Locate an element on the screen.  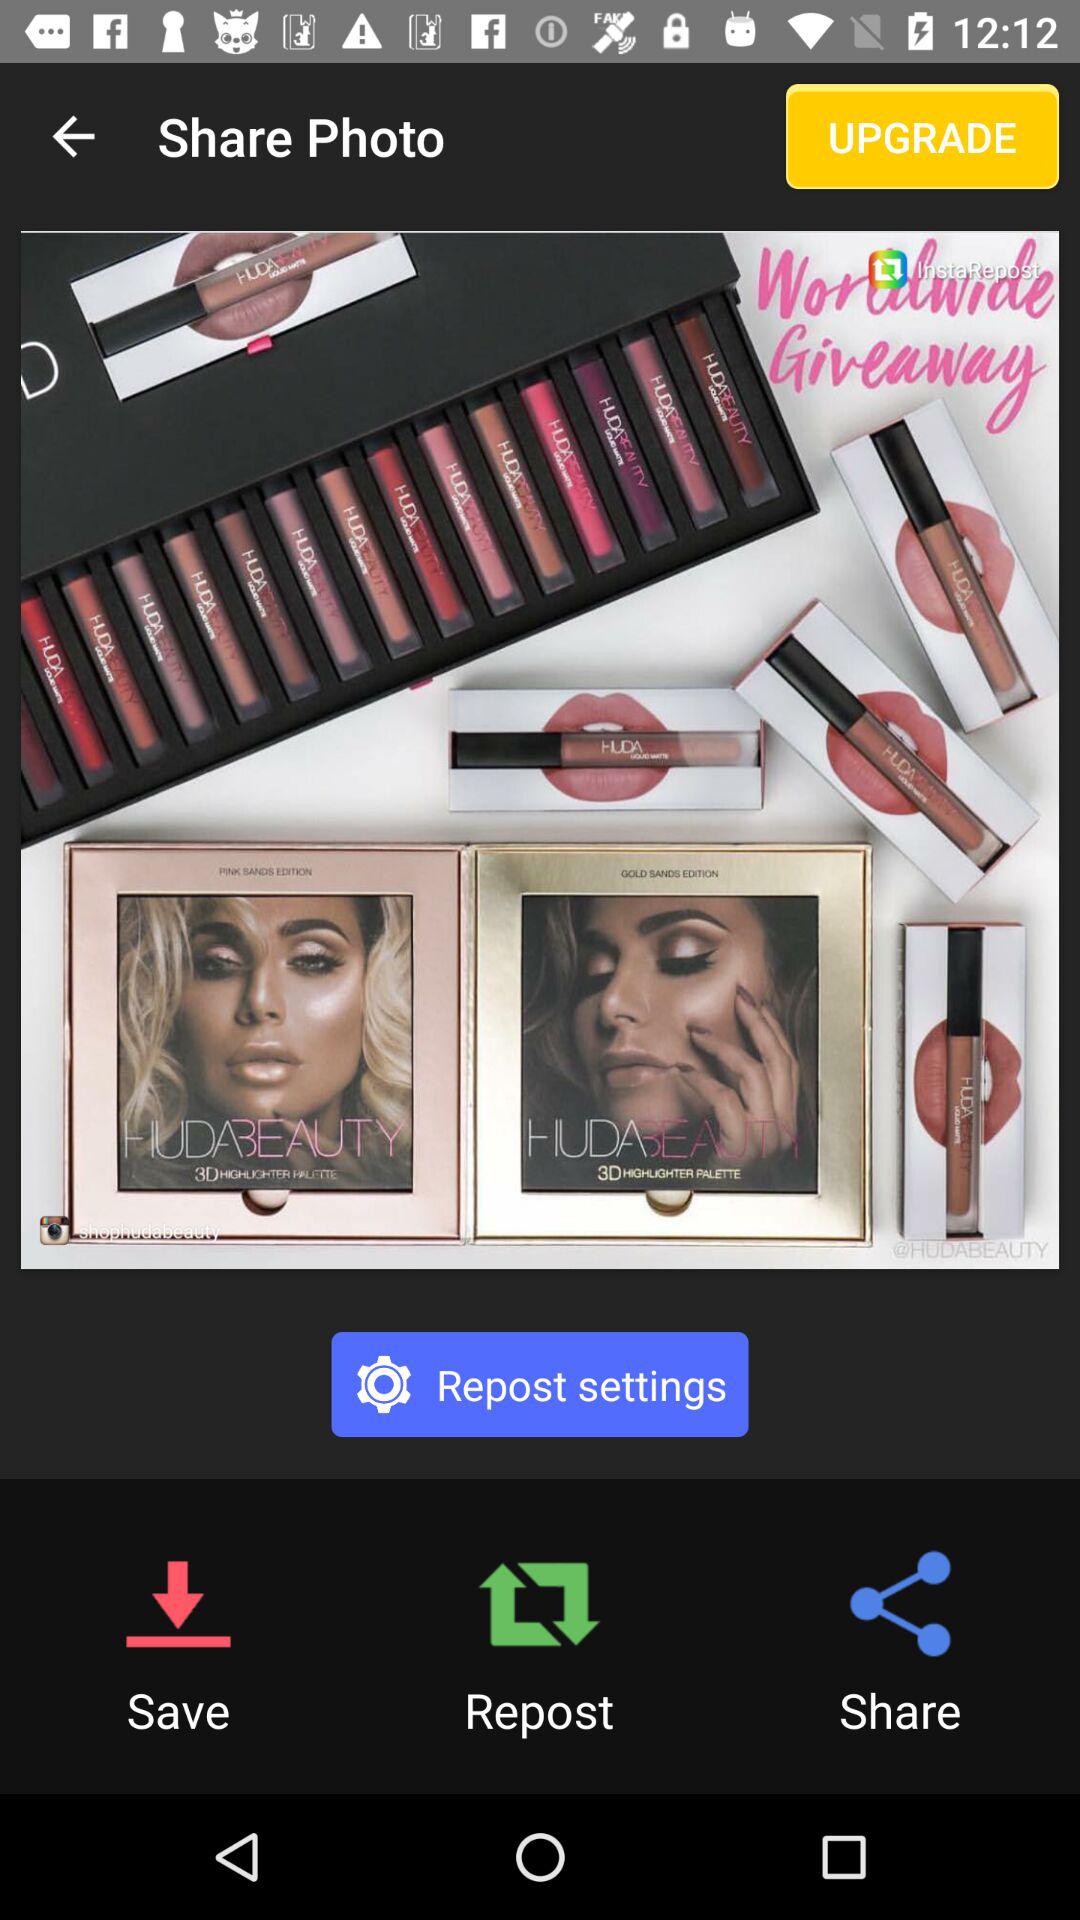
launch the upgrade is located at coordinates (922, 136).